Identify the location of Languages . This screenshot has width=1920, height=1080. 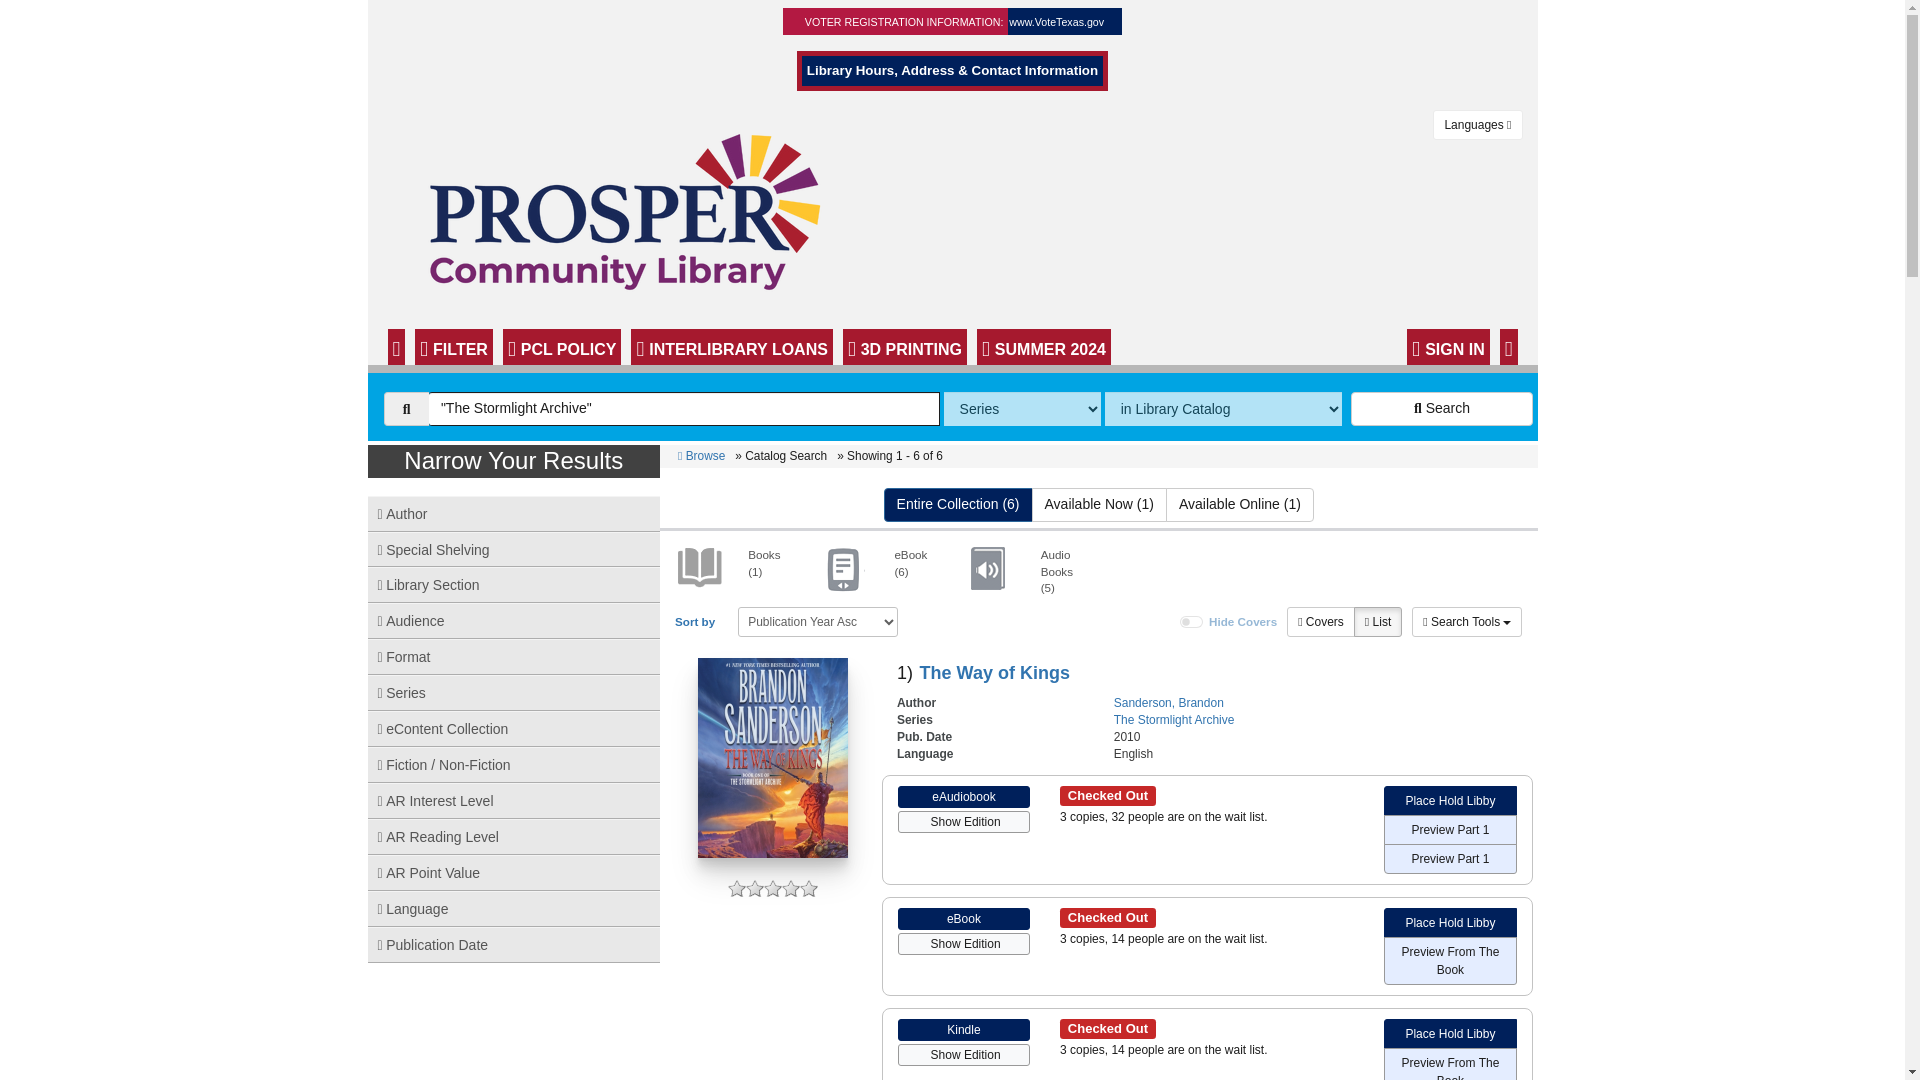
(1477, 125).